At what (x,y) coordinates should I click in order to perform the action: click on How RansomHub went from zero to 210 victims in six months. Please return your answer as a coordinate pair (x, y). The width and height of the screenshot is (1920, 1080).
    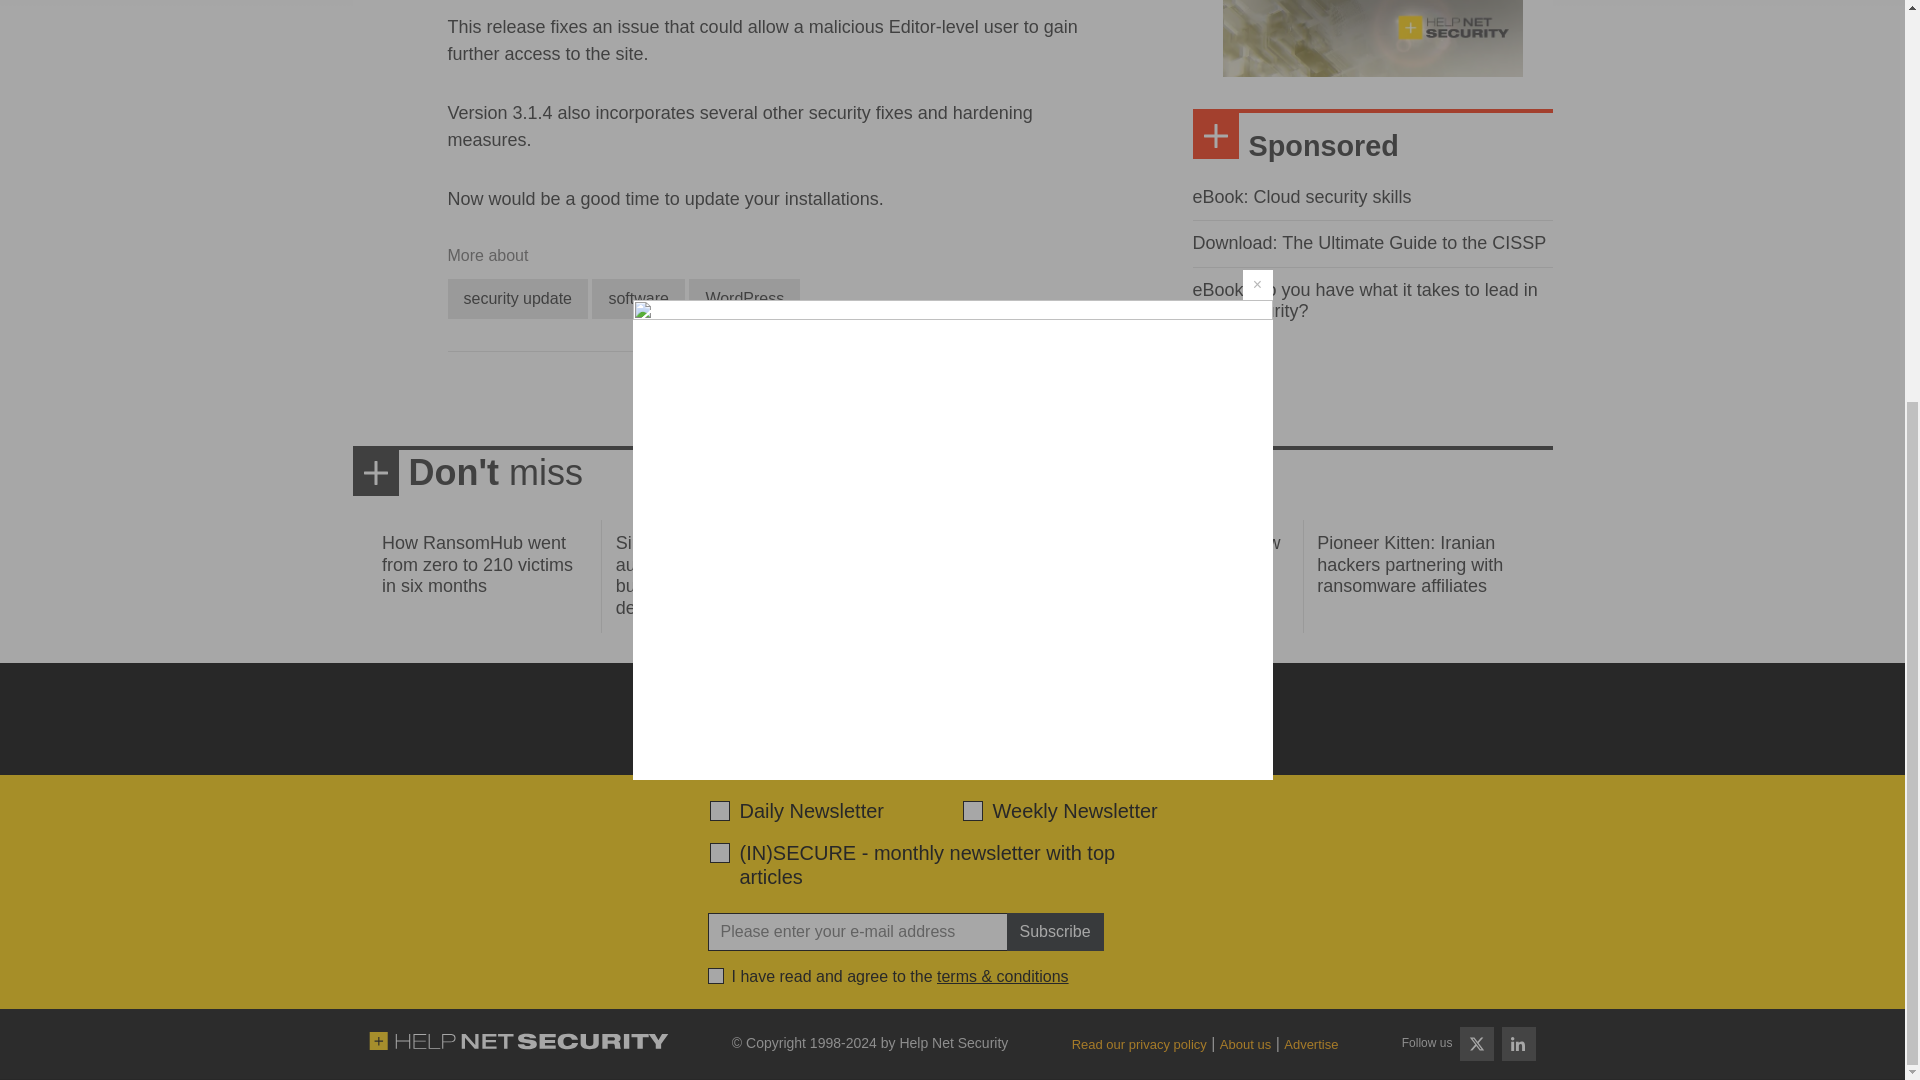
    Looking at the image, I should click on (477, 564).